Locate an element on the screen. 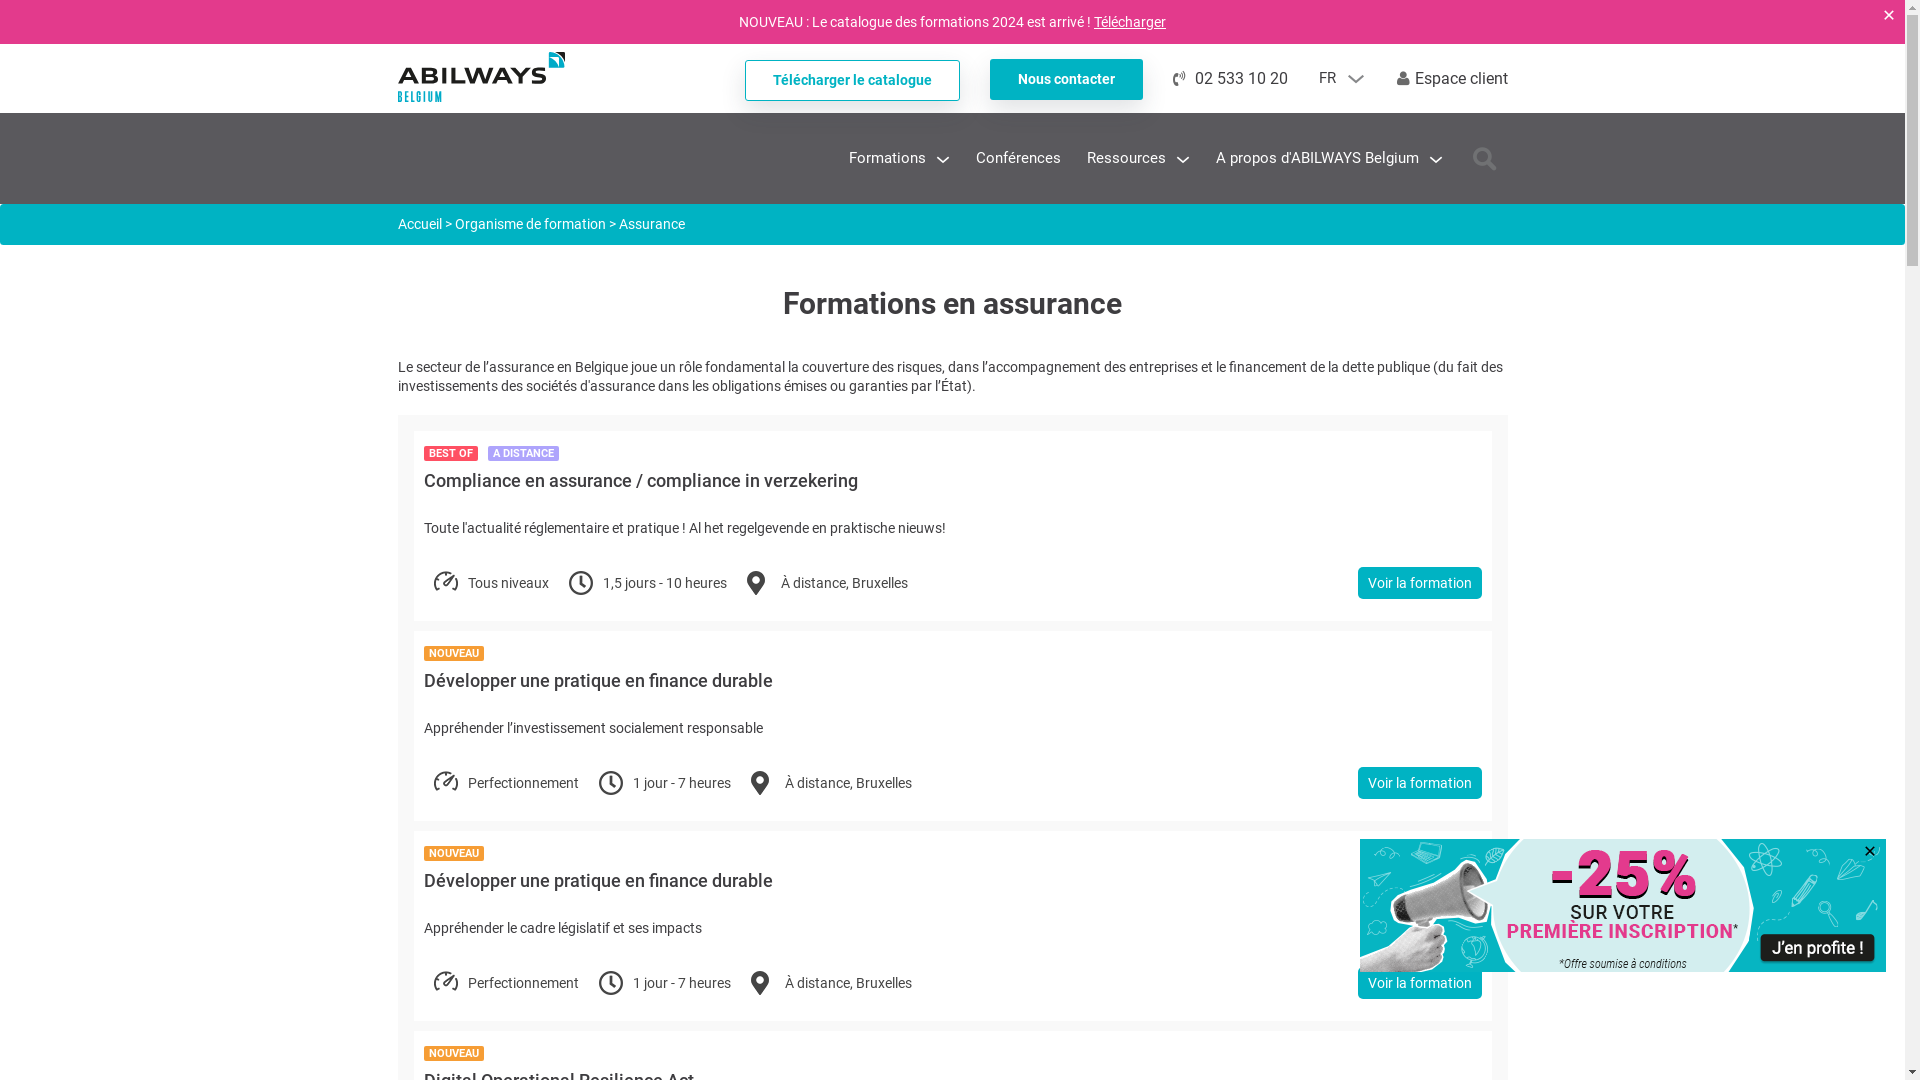  Accueil is located at coordinates (420, 224).